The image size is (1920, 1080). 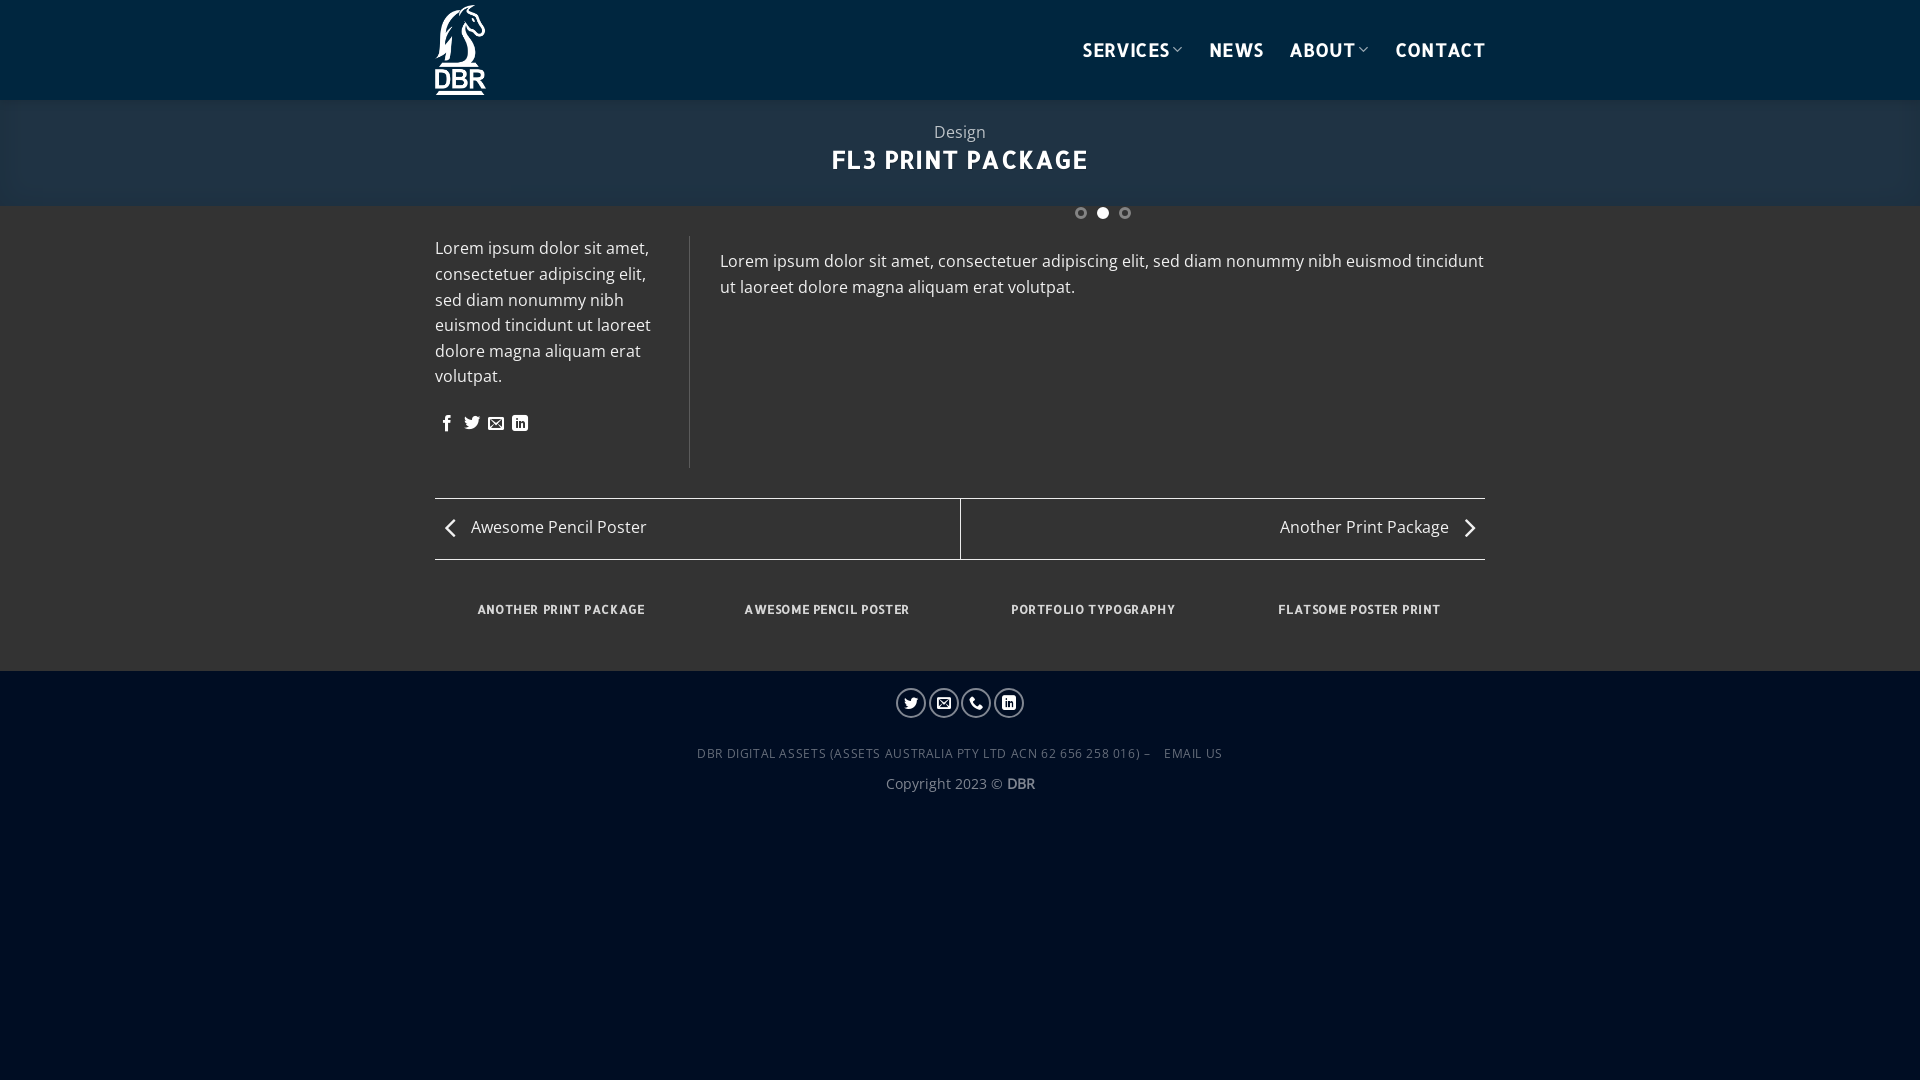 I want to click on EMAIL US, so click(x=1194, y=754).